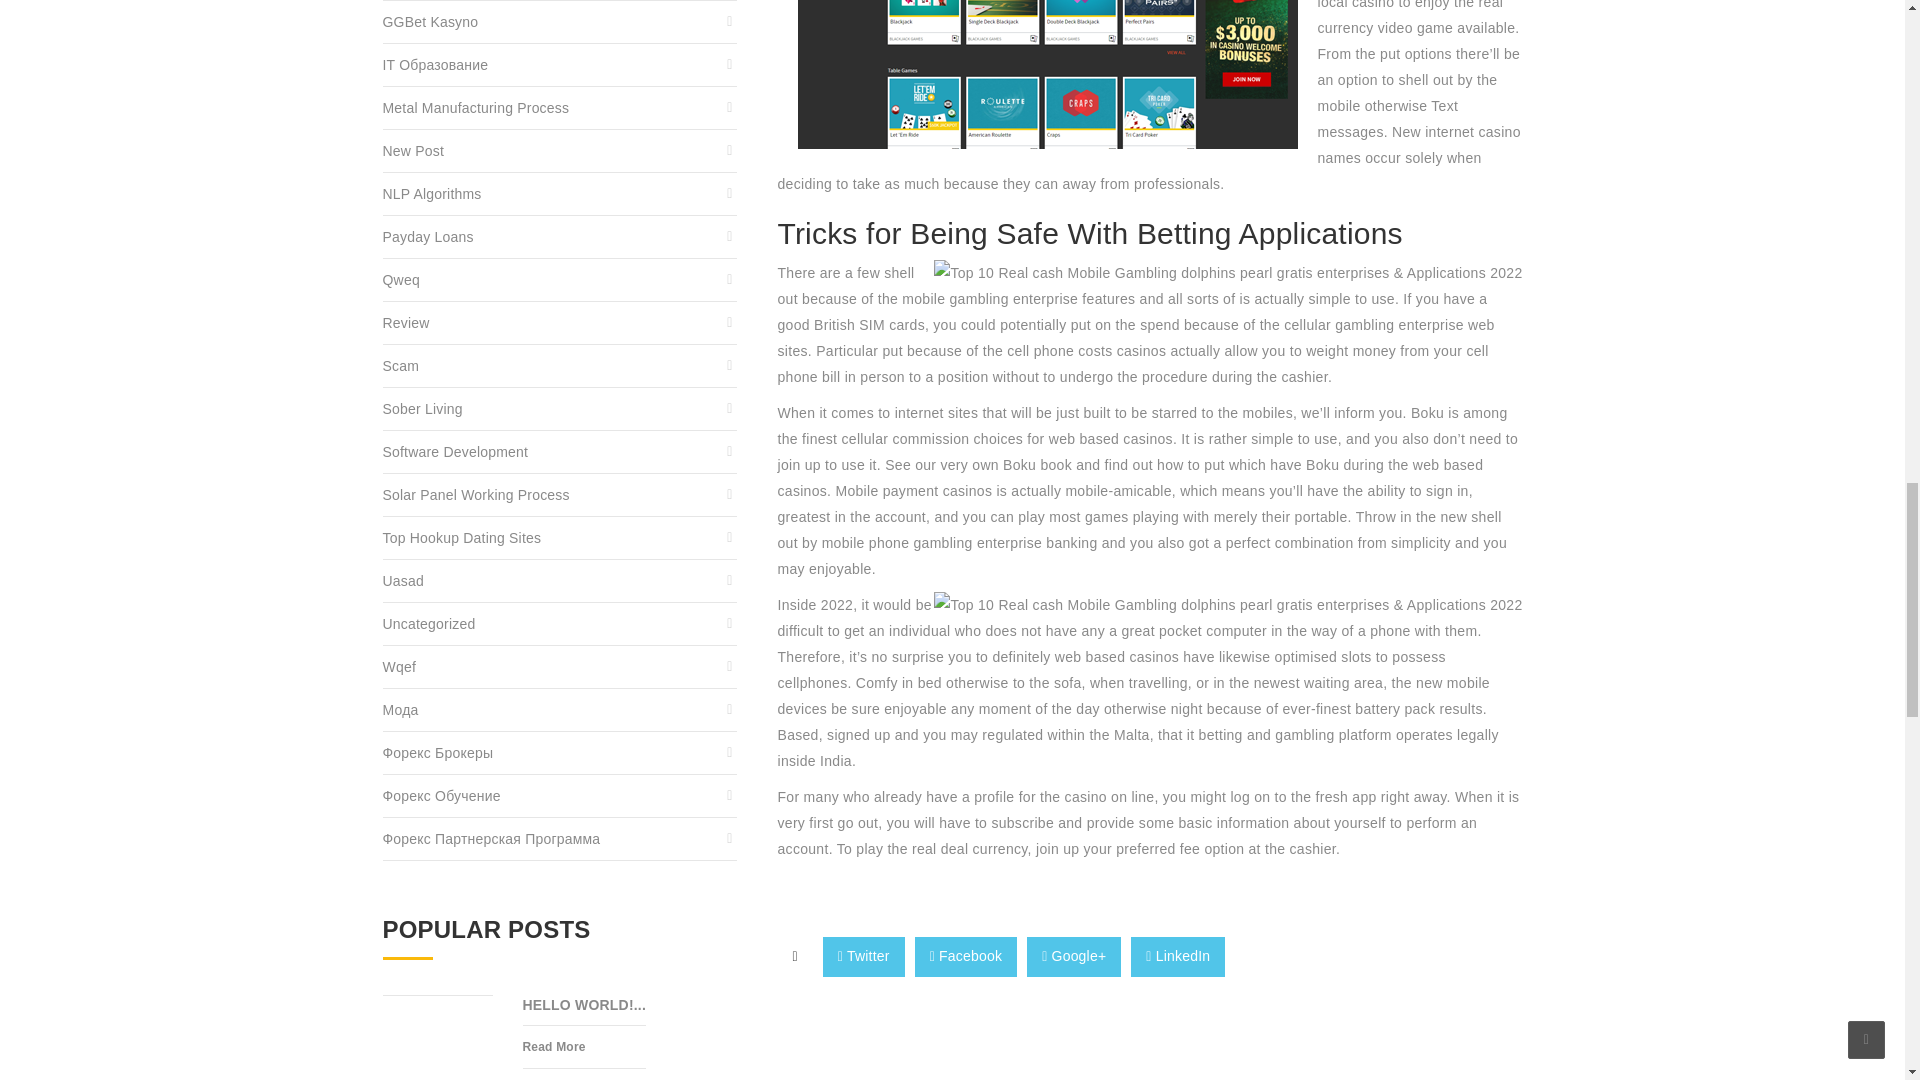 The height and width of the screenshot is (1080, 1920). Describe the element at coordinates (864, 957) in the screenshot. I see `Twitter` at that location.